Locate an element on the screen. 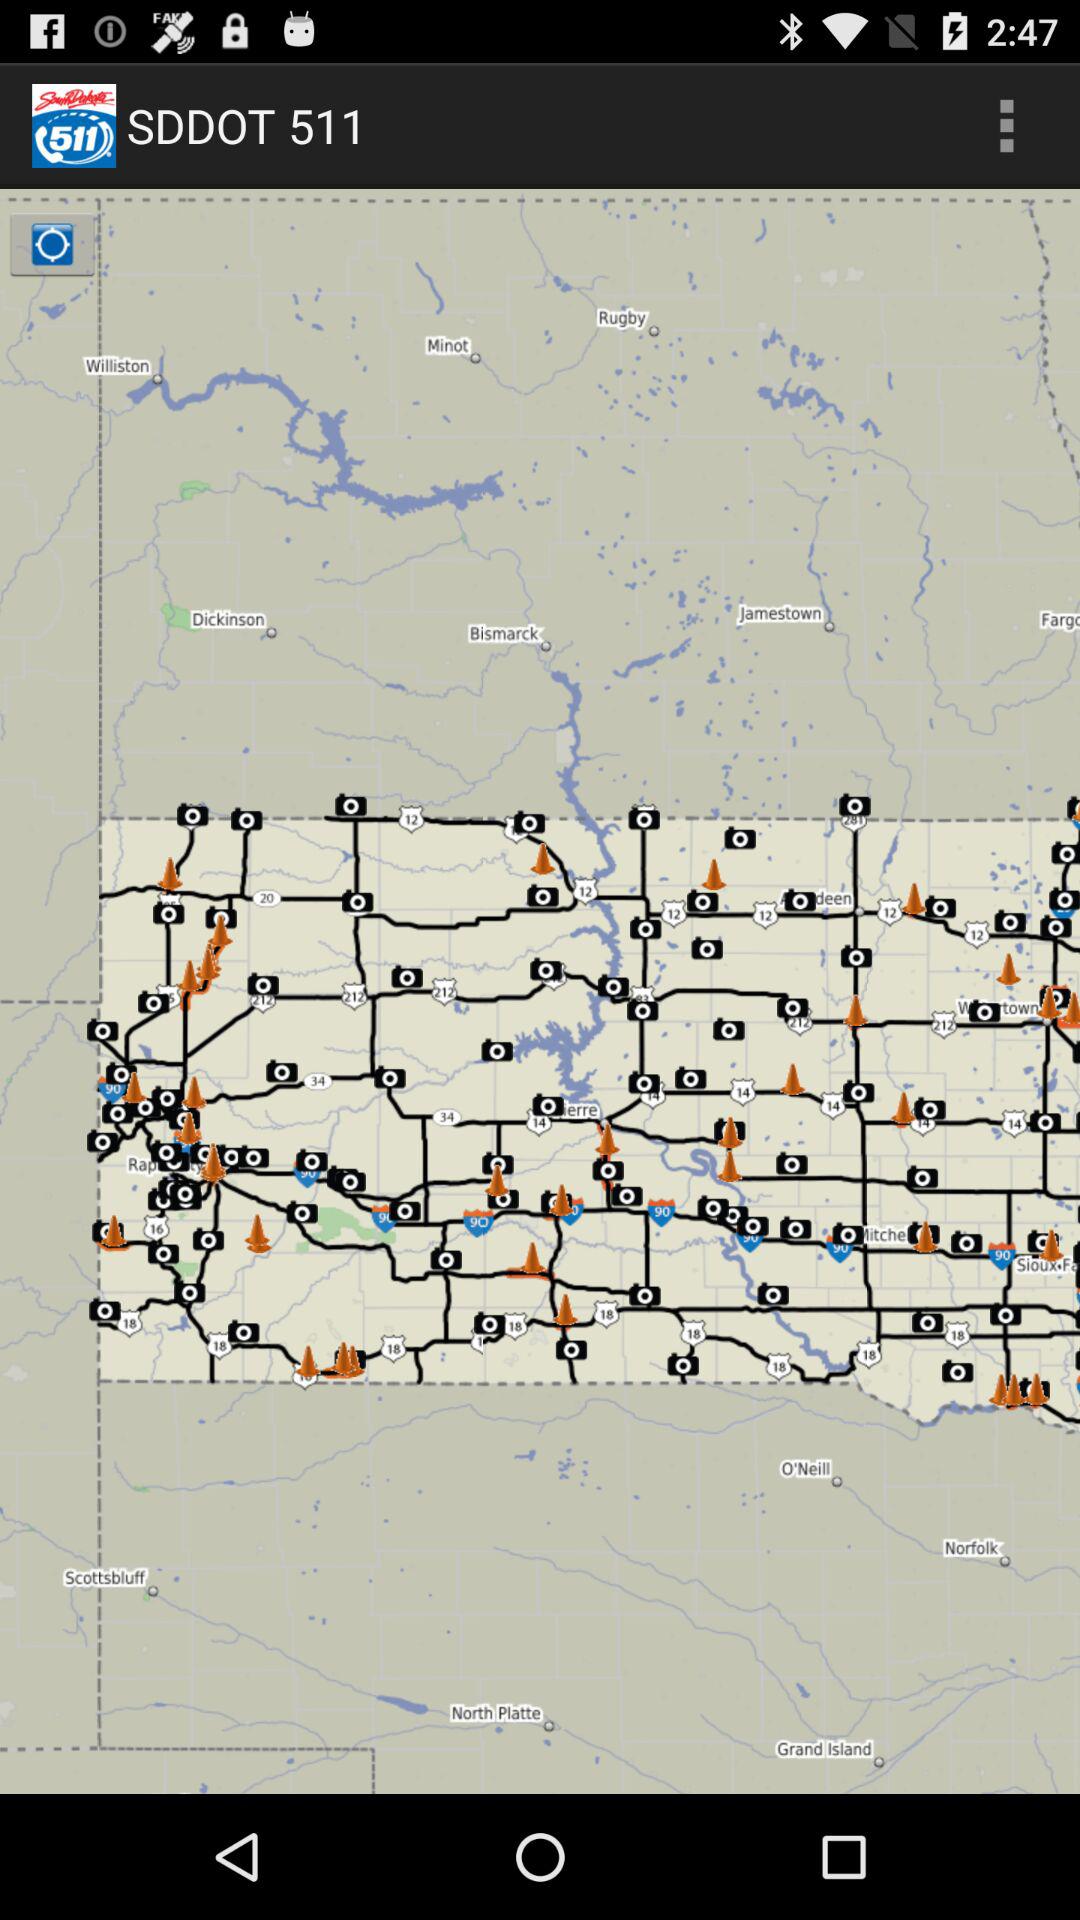 Image resolution: width=1080 pixels, height=1920 pixels. launch item at the top right corner is located at coordinates (1006, 126).